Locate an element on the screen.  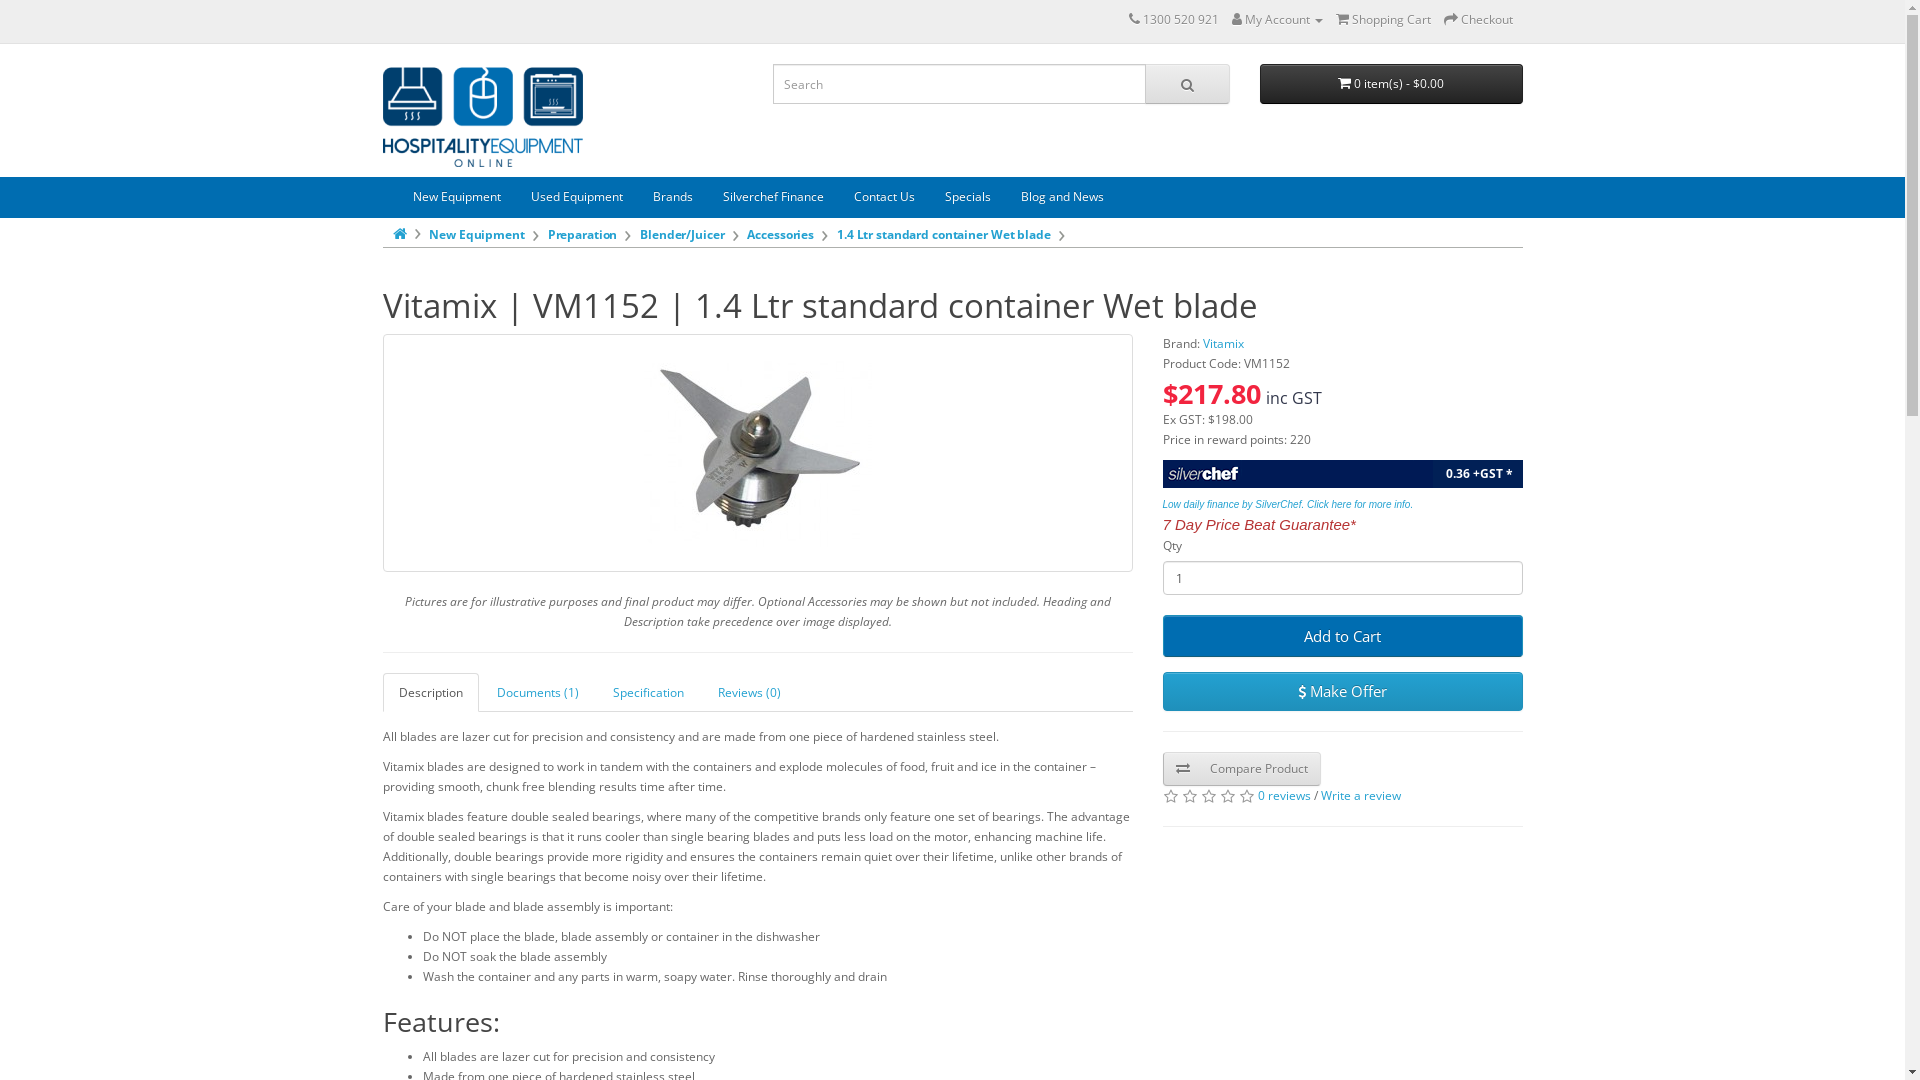
Hospitality Equipment Online is located at coordinates (482, 116).